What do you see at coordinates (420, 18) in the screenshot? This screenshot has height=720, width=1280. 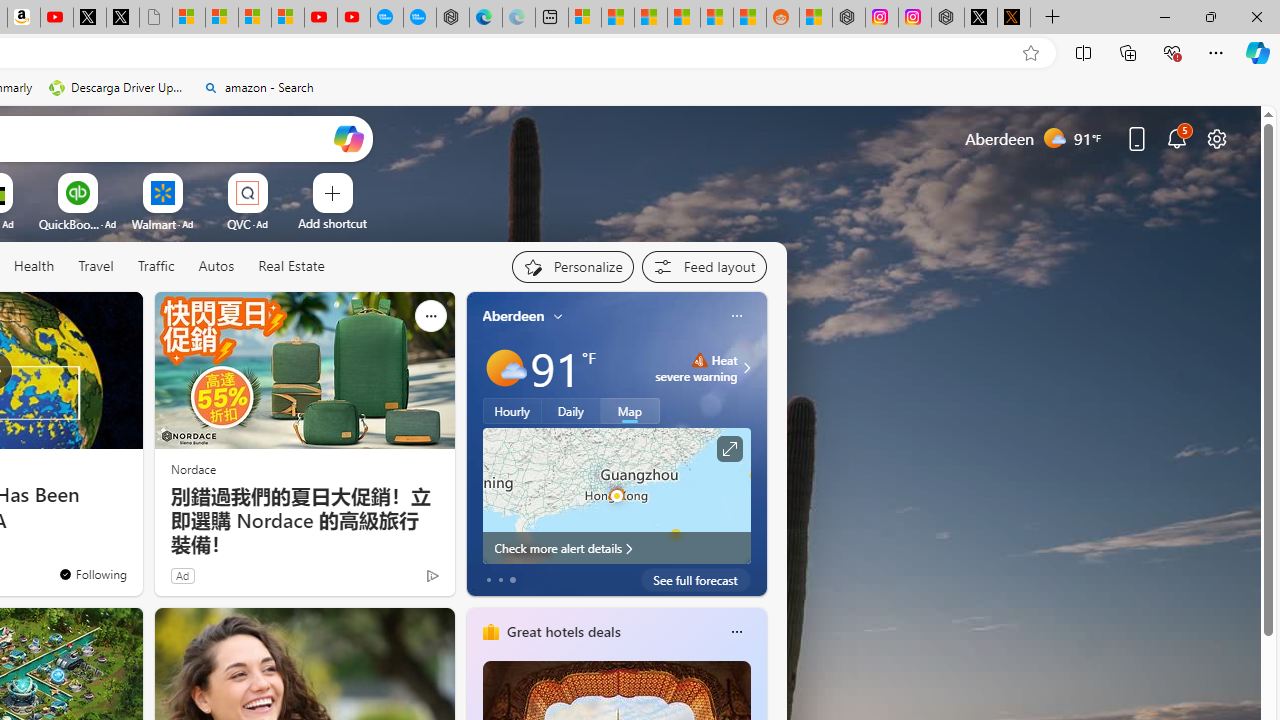 I see `The most popular Google 'how to' searches` at bounding box center [420, 18].